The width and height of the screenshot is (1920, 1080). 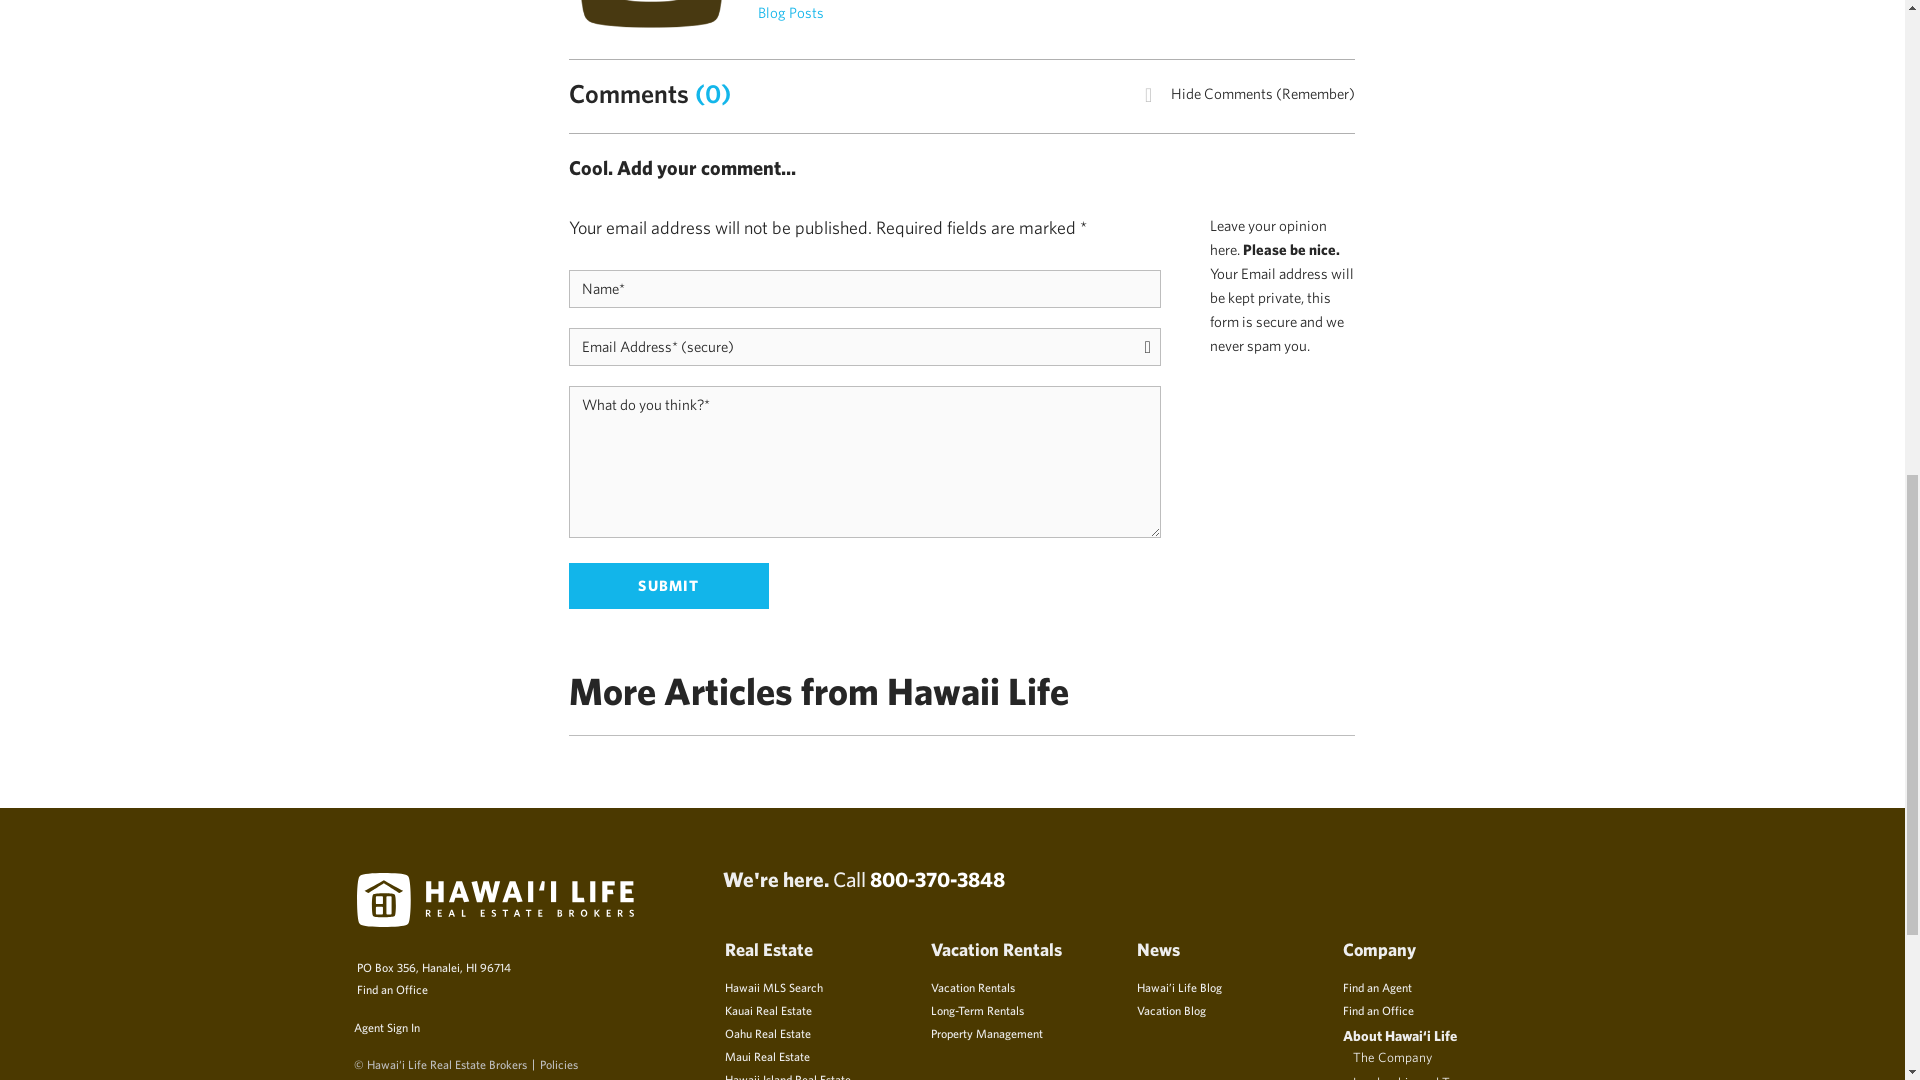 What do you see at coordinates (668, 586) in the screenshot?
I see `Submit` at bounding box center [668, 586].